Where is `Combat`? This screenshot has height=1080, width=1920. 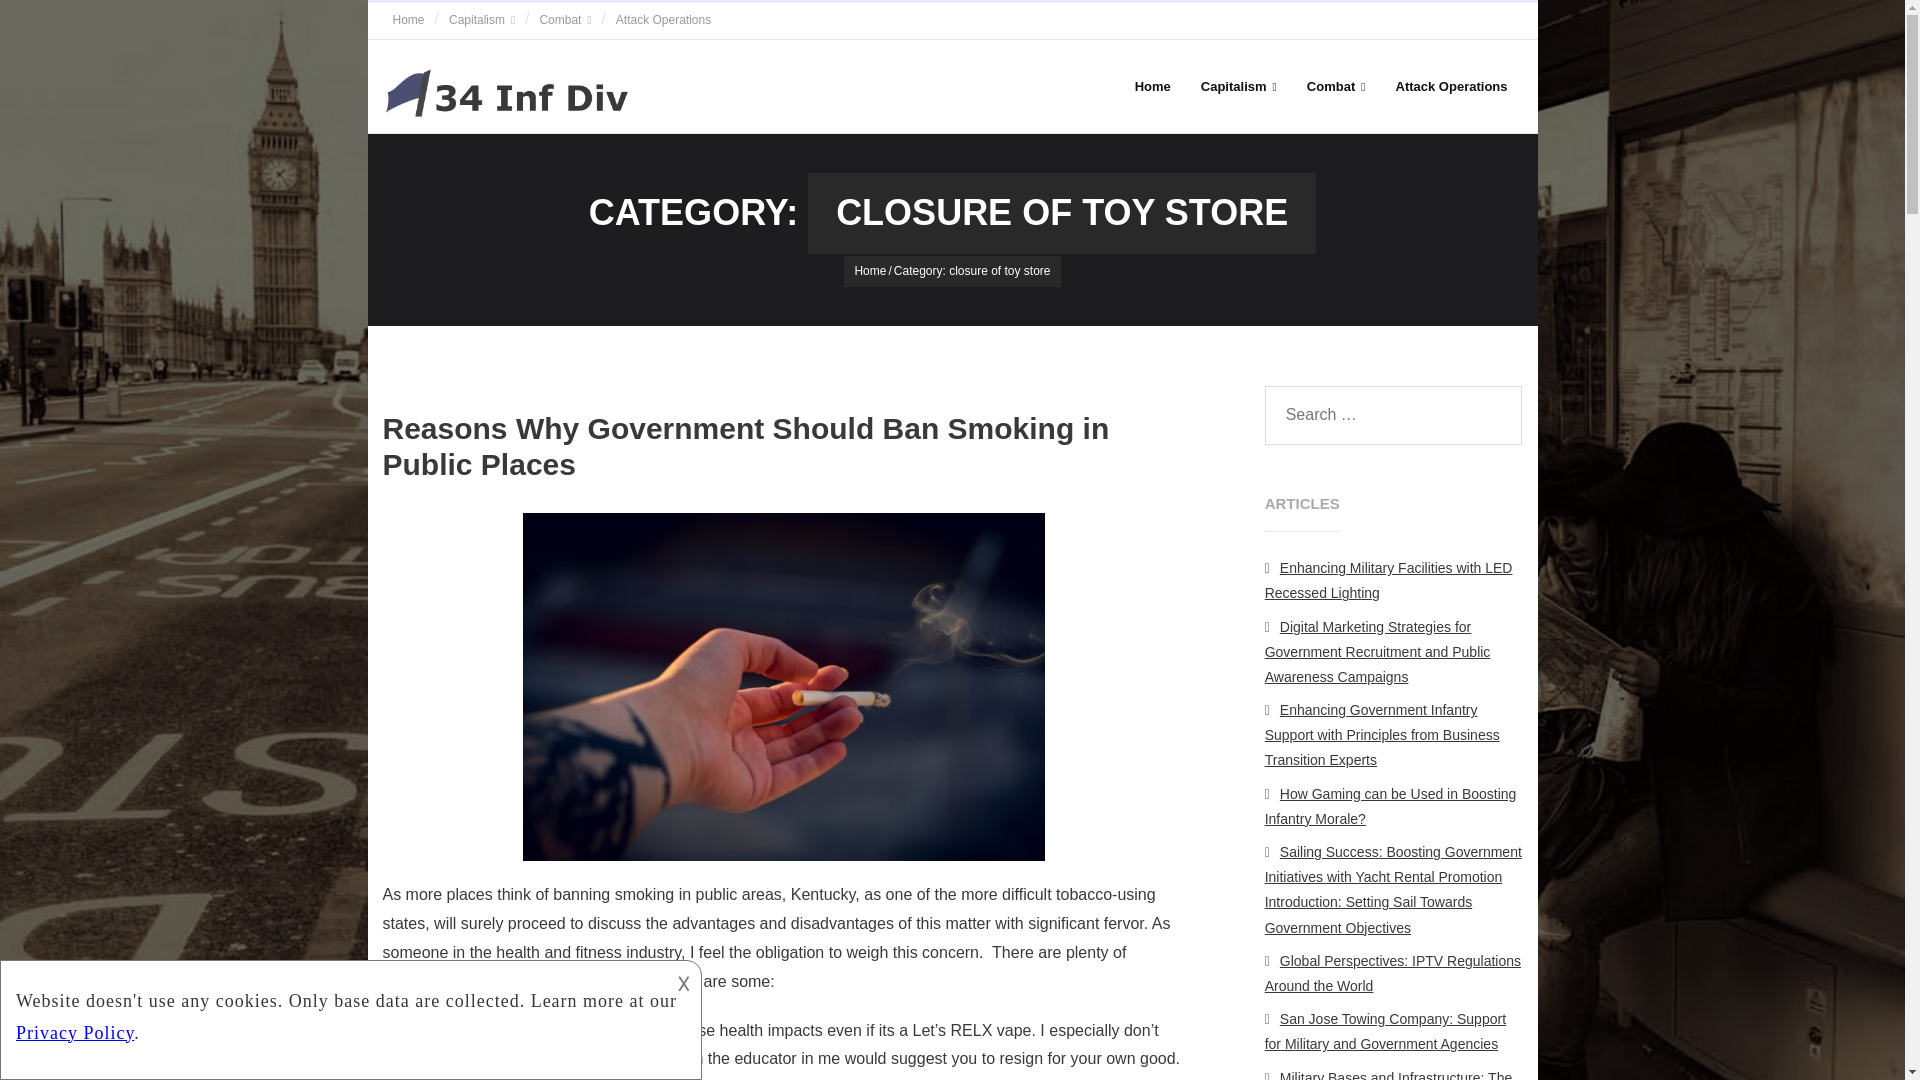 Combat is located at coordinates (564, 20).